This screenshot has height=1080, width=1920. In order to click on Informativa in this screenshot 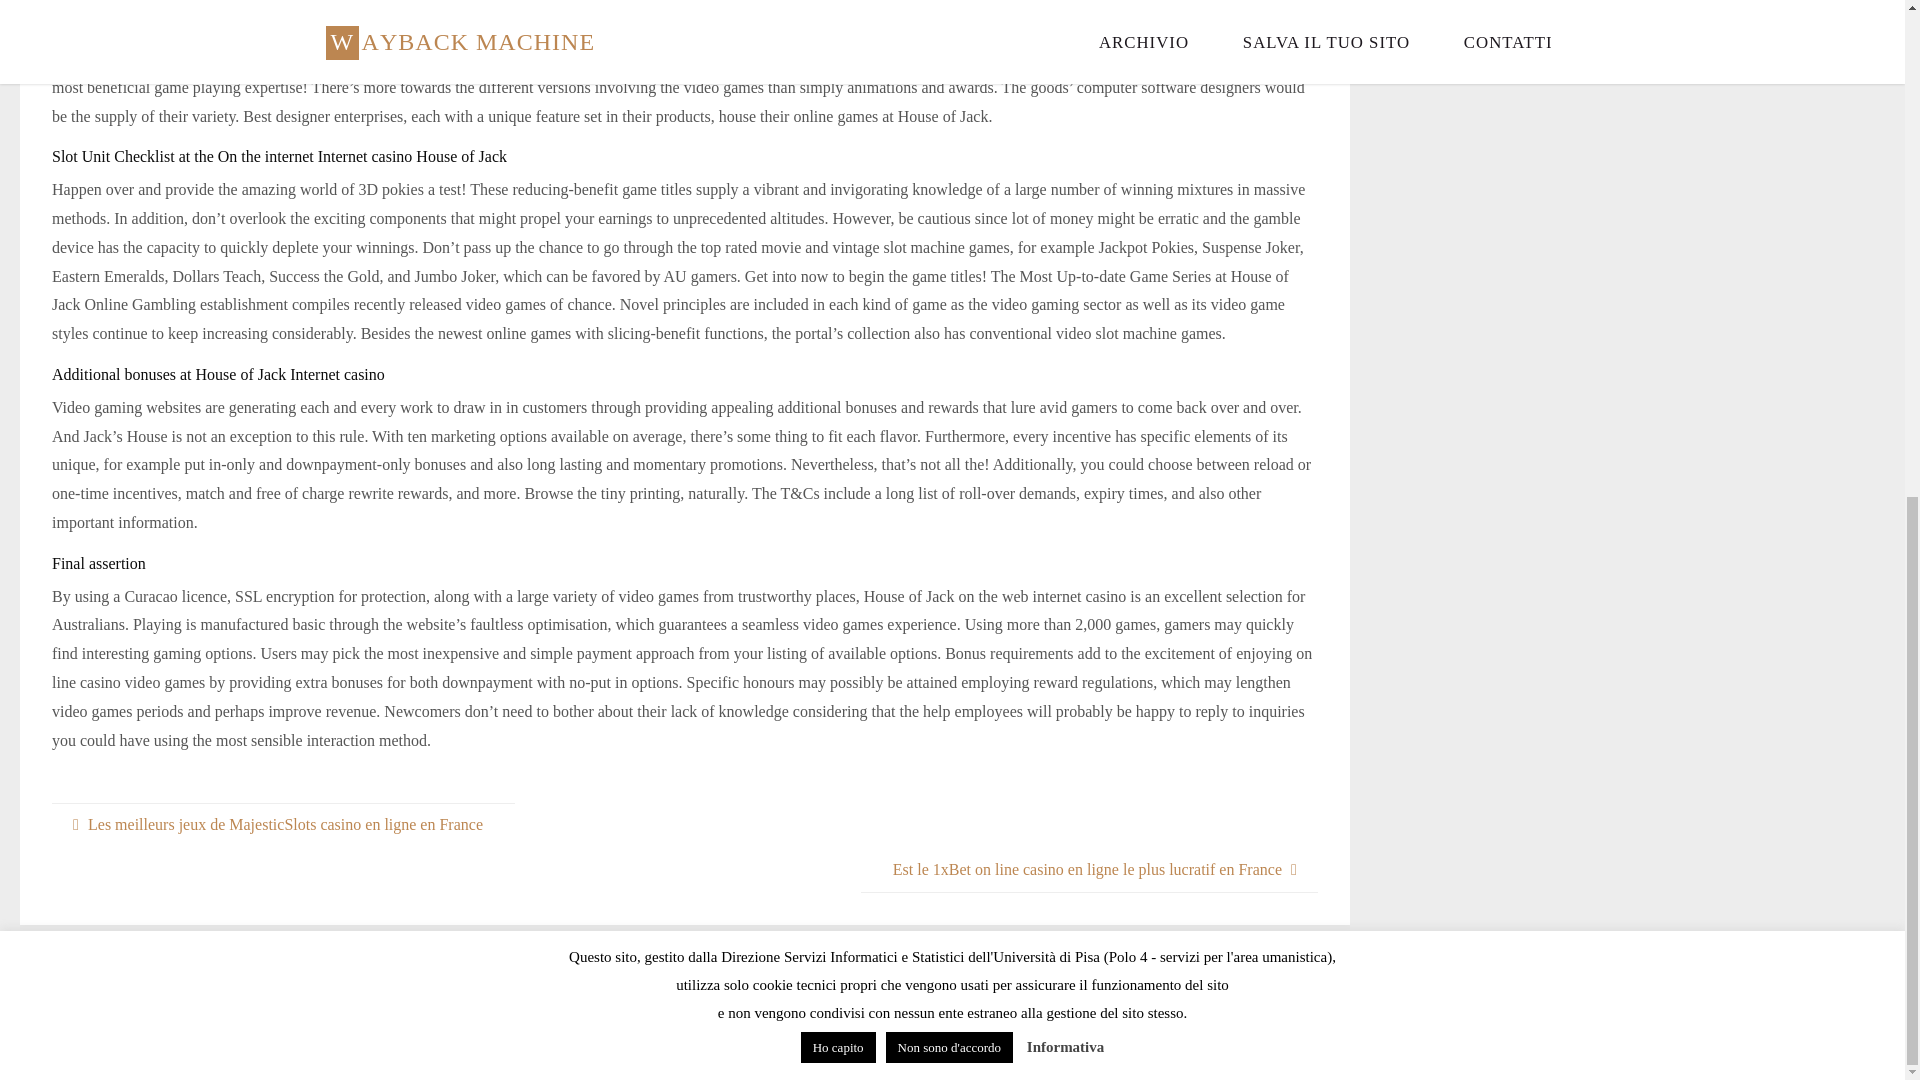, I will do `click(1066, 128)`.